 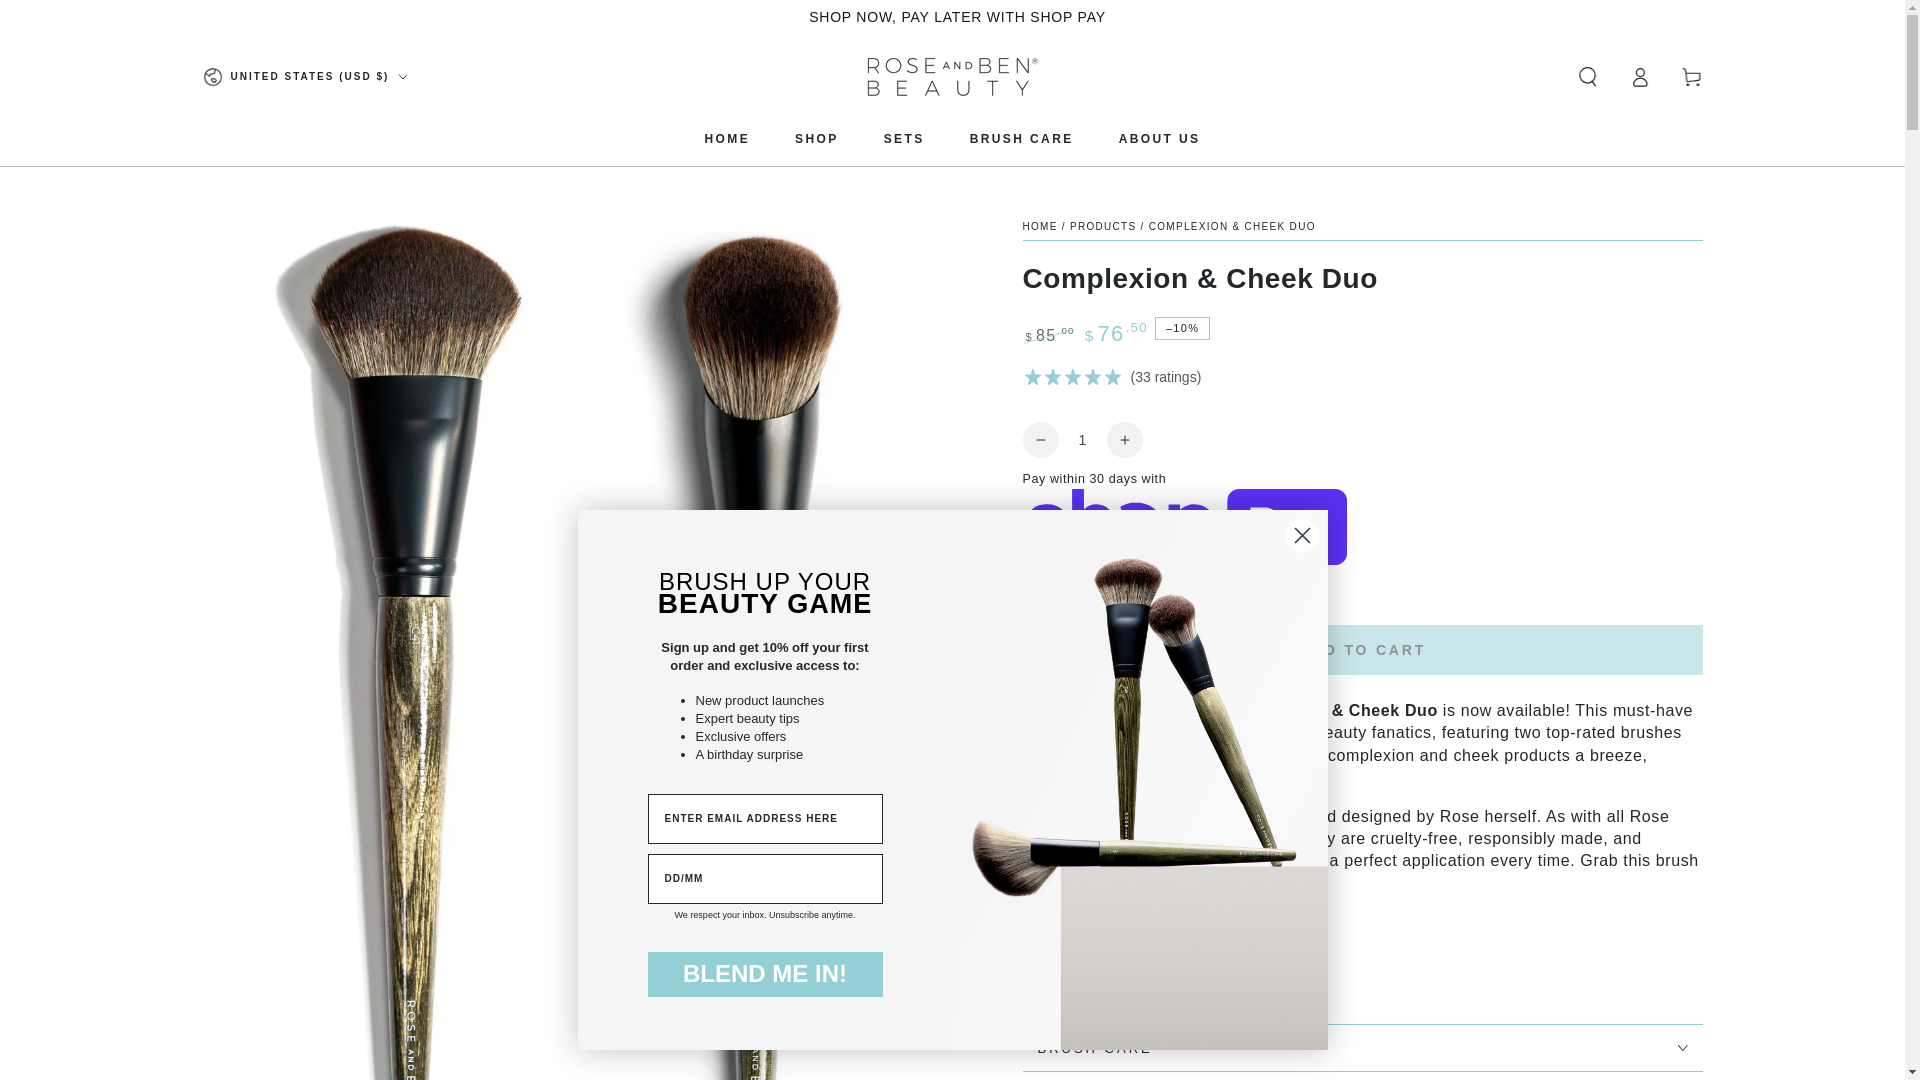 What do you see at coordinates (1081, 440) in the screenshot?
I see `1` at bounding box center [1081, 440].